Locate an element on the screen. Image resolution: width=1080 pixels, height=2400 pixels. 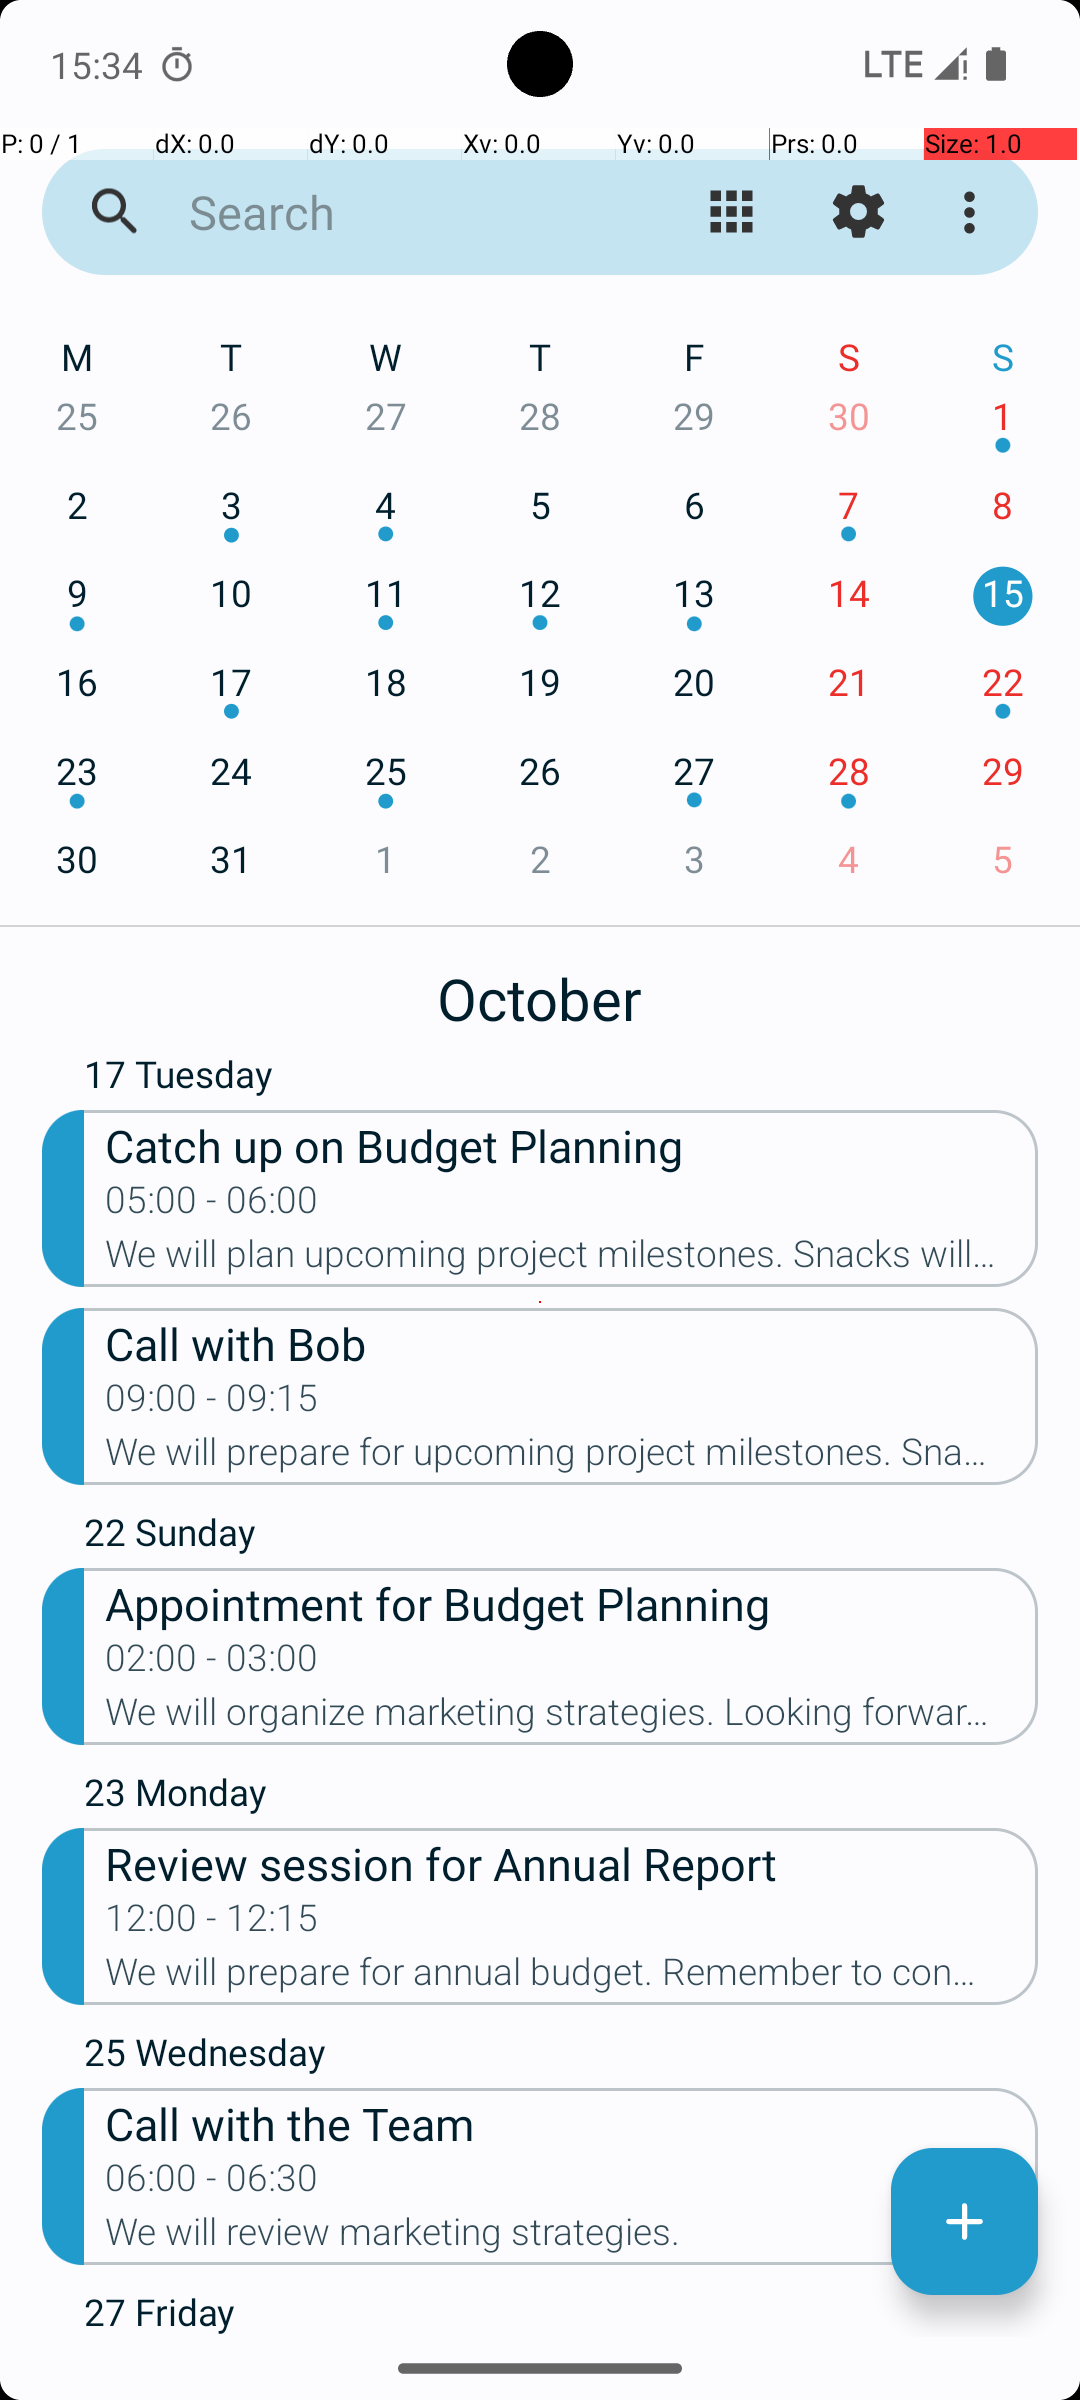
06:00 - 06:30 is located at coordinates (212, 2184).